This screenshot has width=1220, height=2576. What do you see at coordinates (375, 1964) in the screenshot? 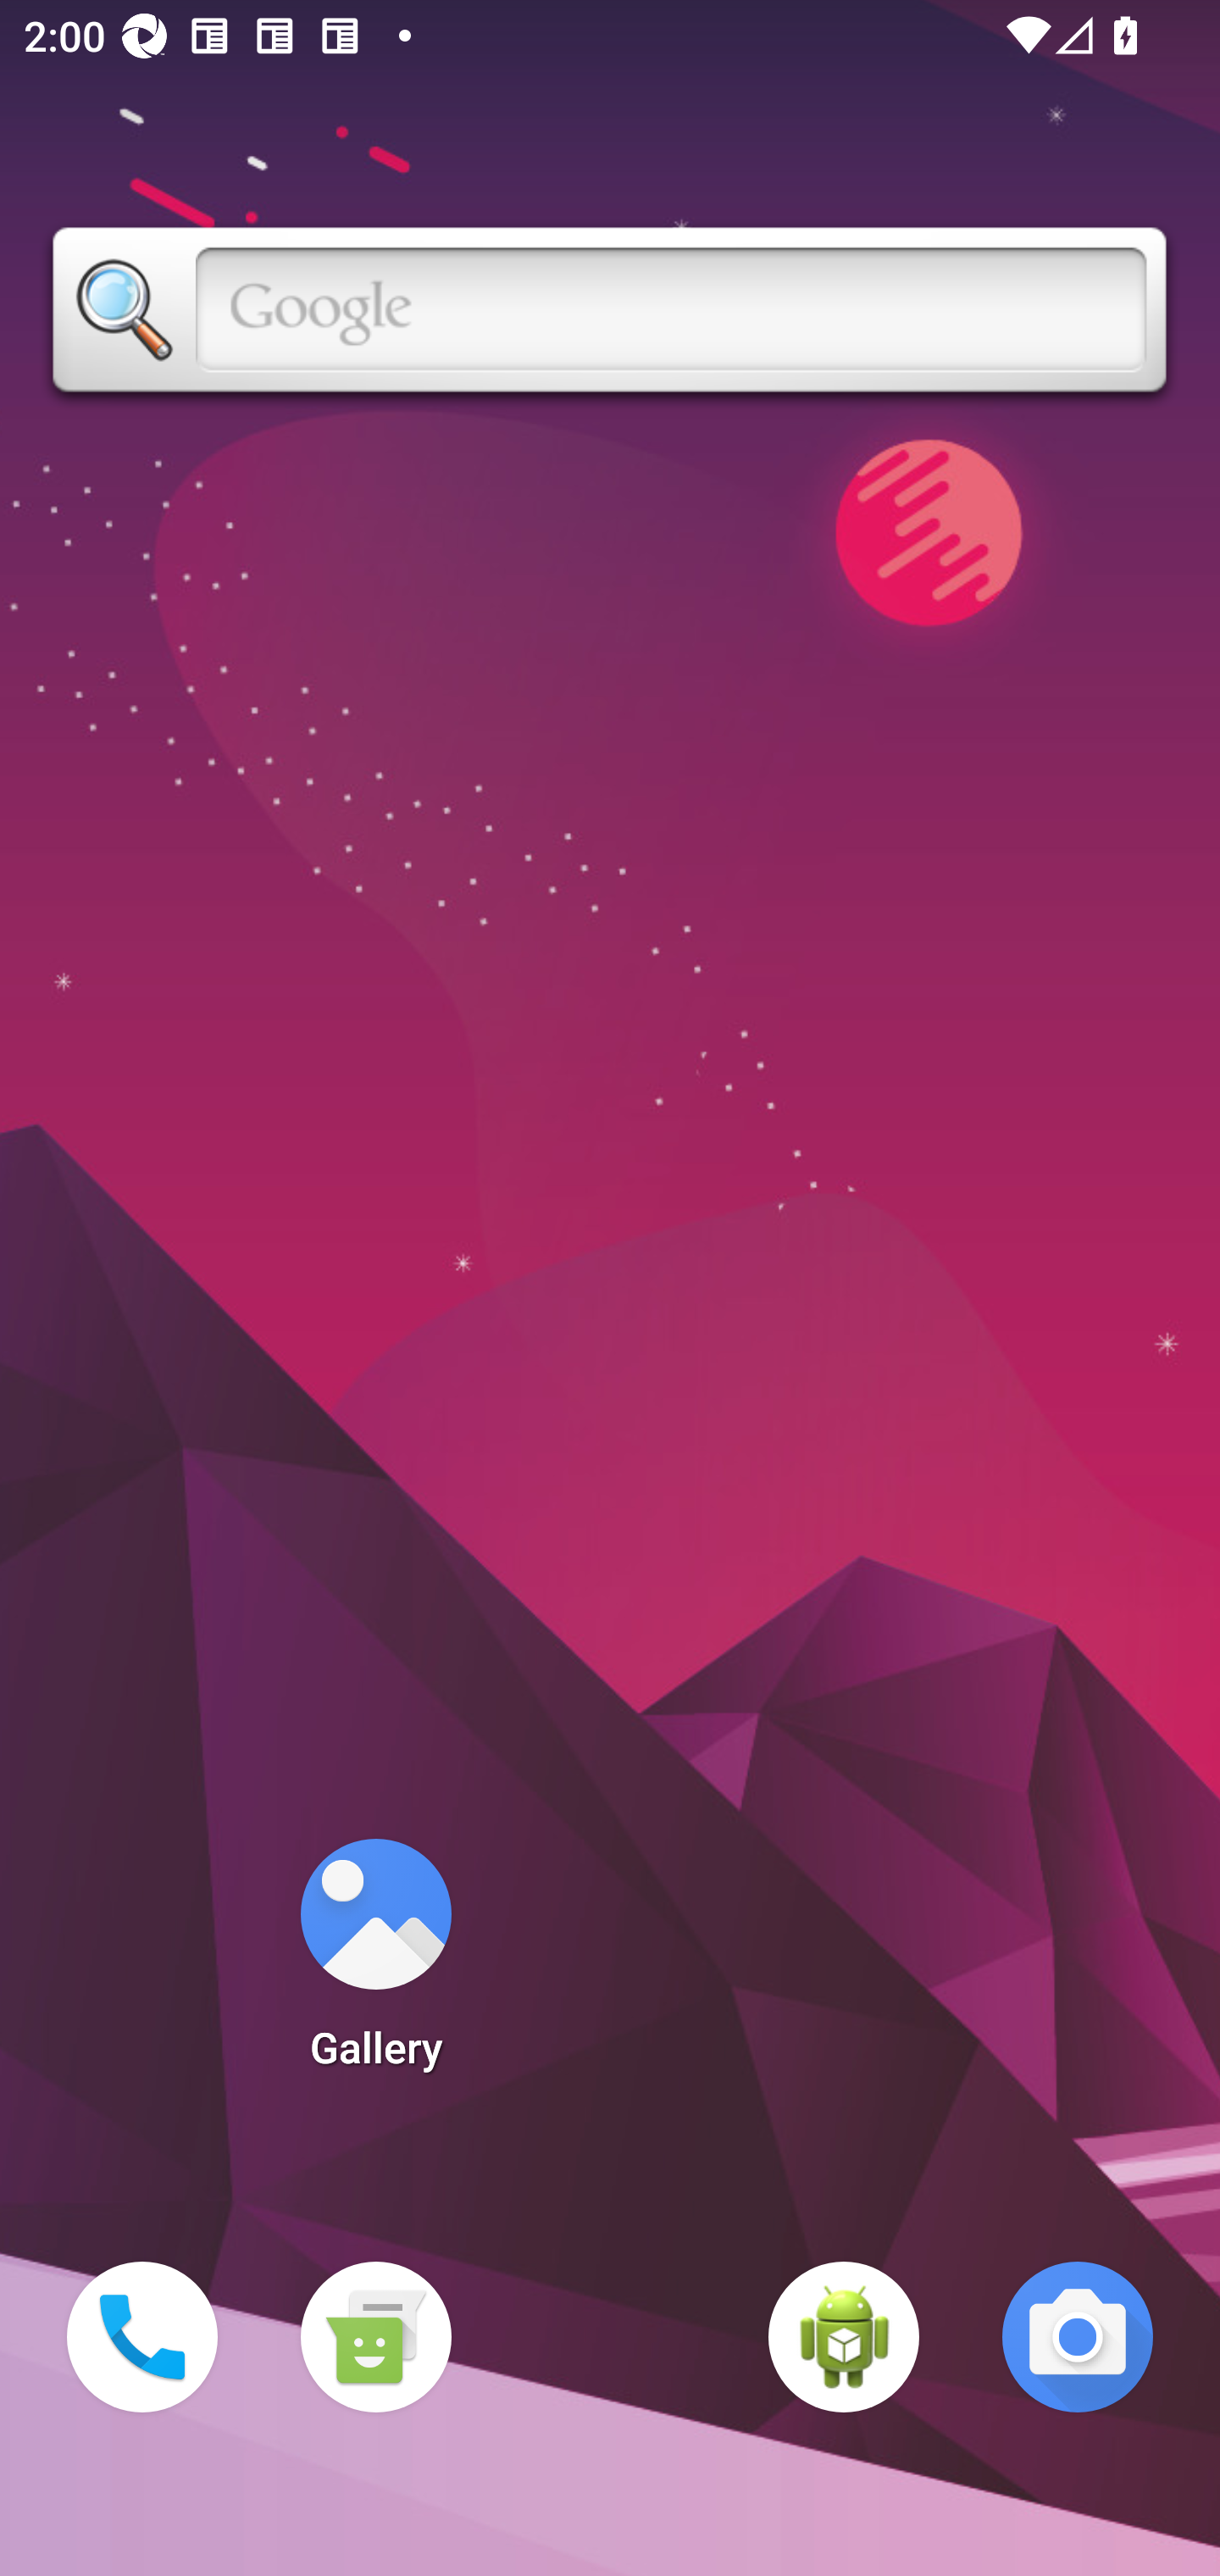
I see `Gallery` at bounding box center [375, 1964].